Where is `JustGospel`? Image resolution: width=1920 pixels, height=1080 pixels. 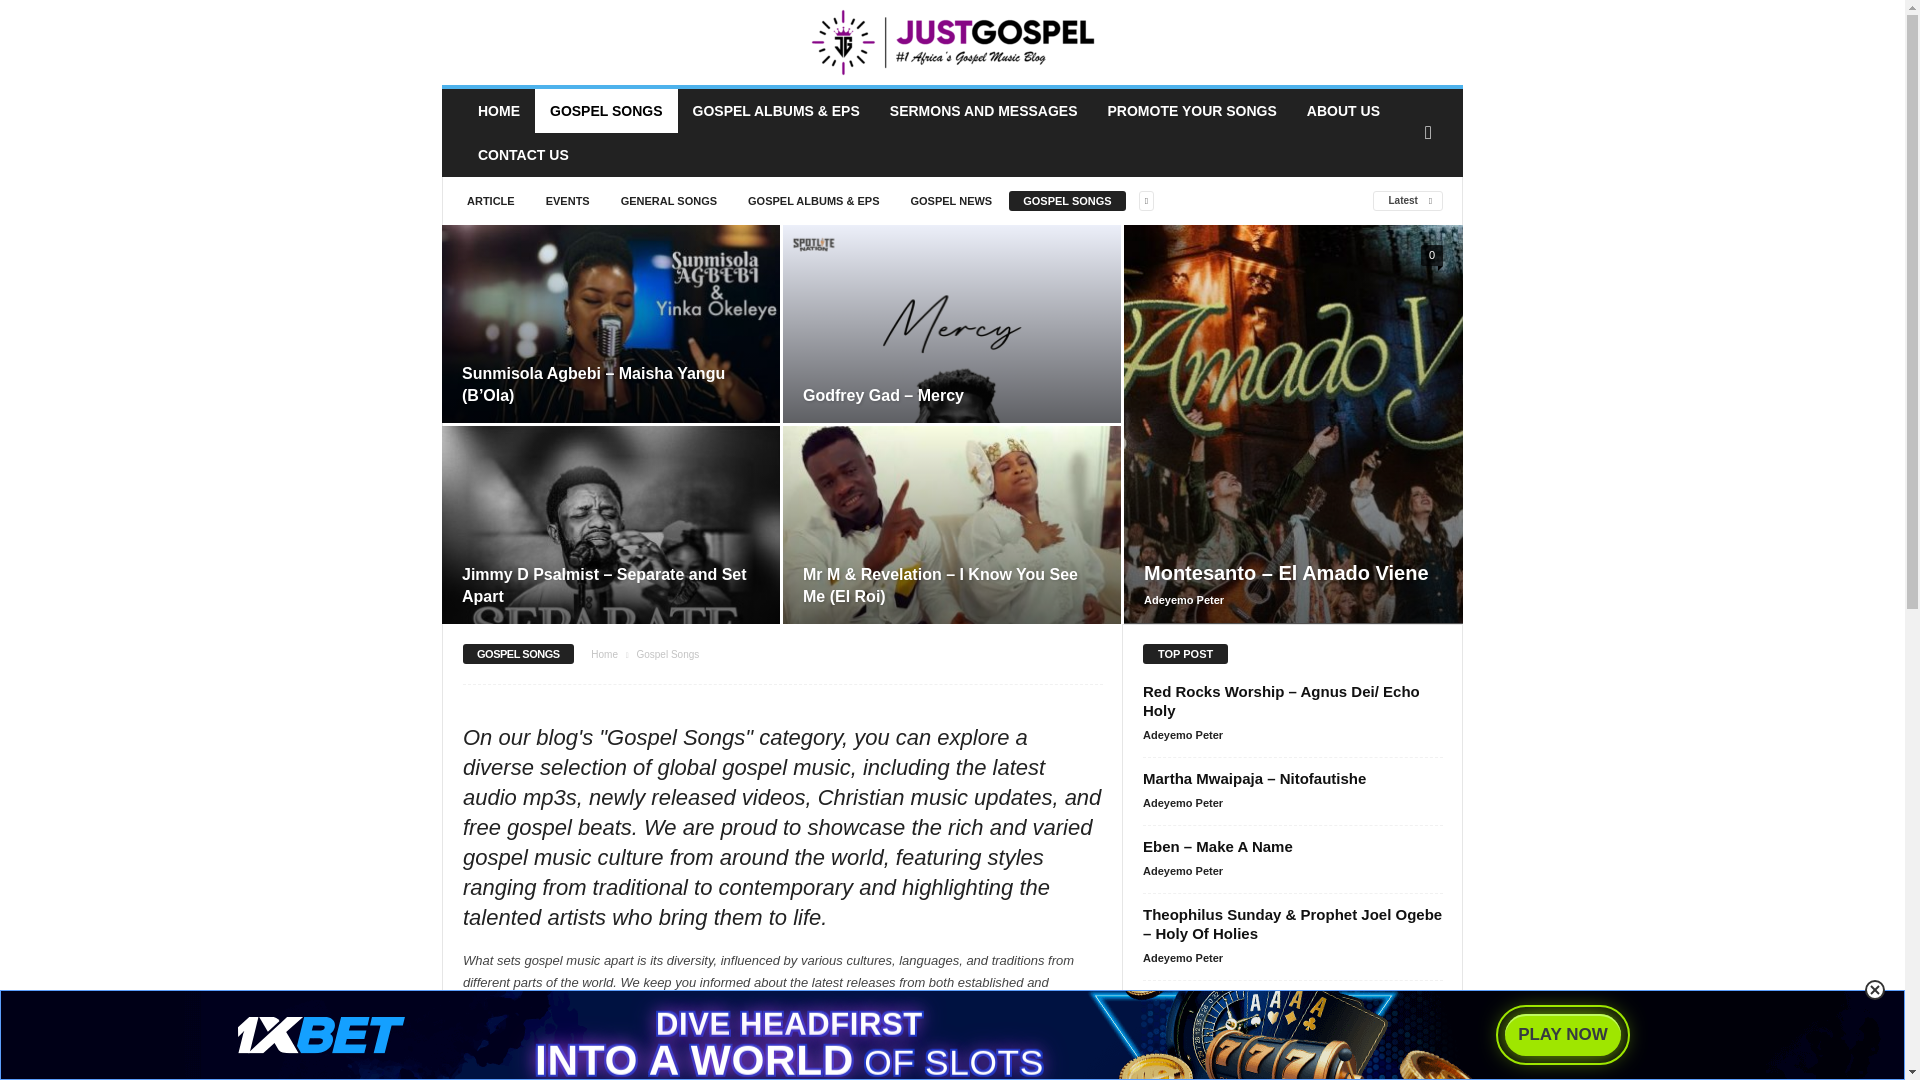 JustGospel is located at coordinates (952, 42).